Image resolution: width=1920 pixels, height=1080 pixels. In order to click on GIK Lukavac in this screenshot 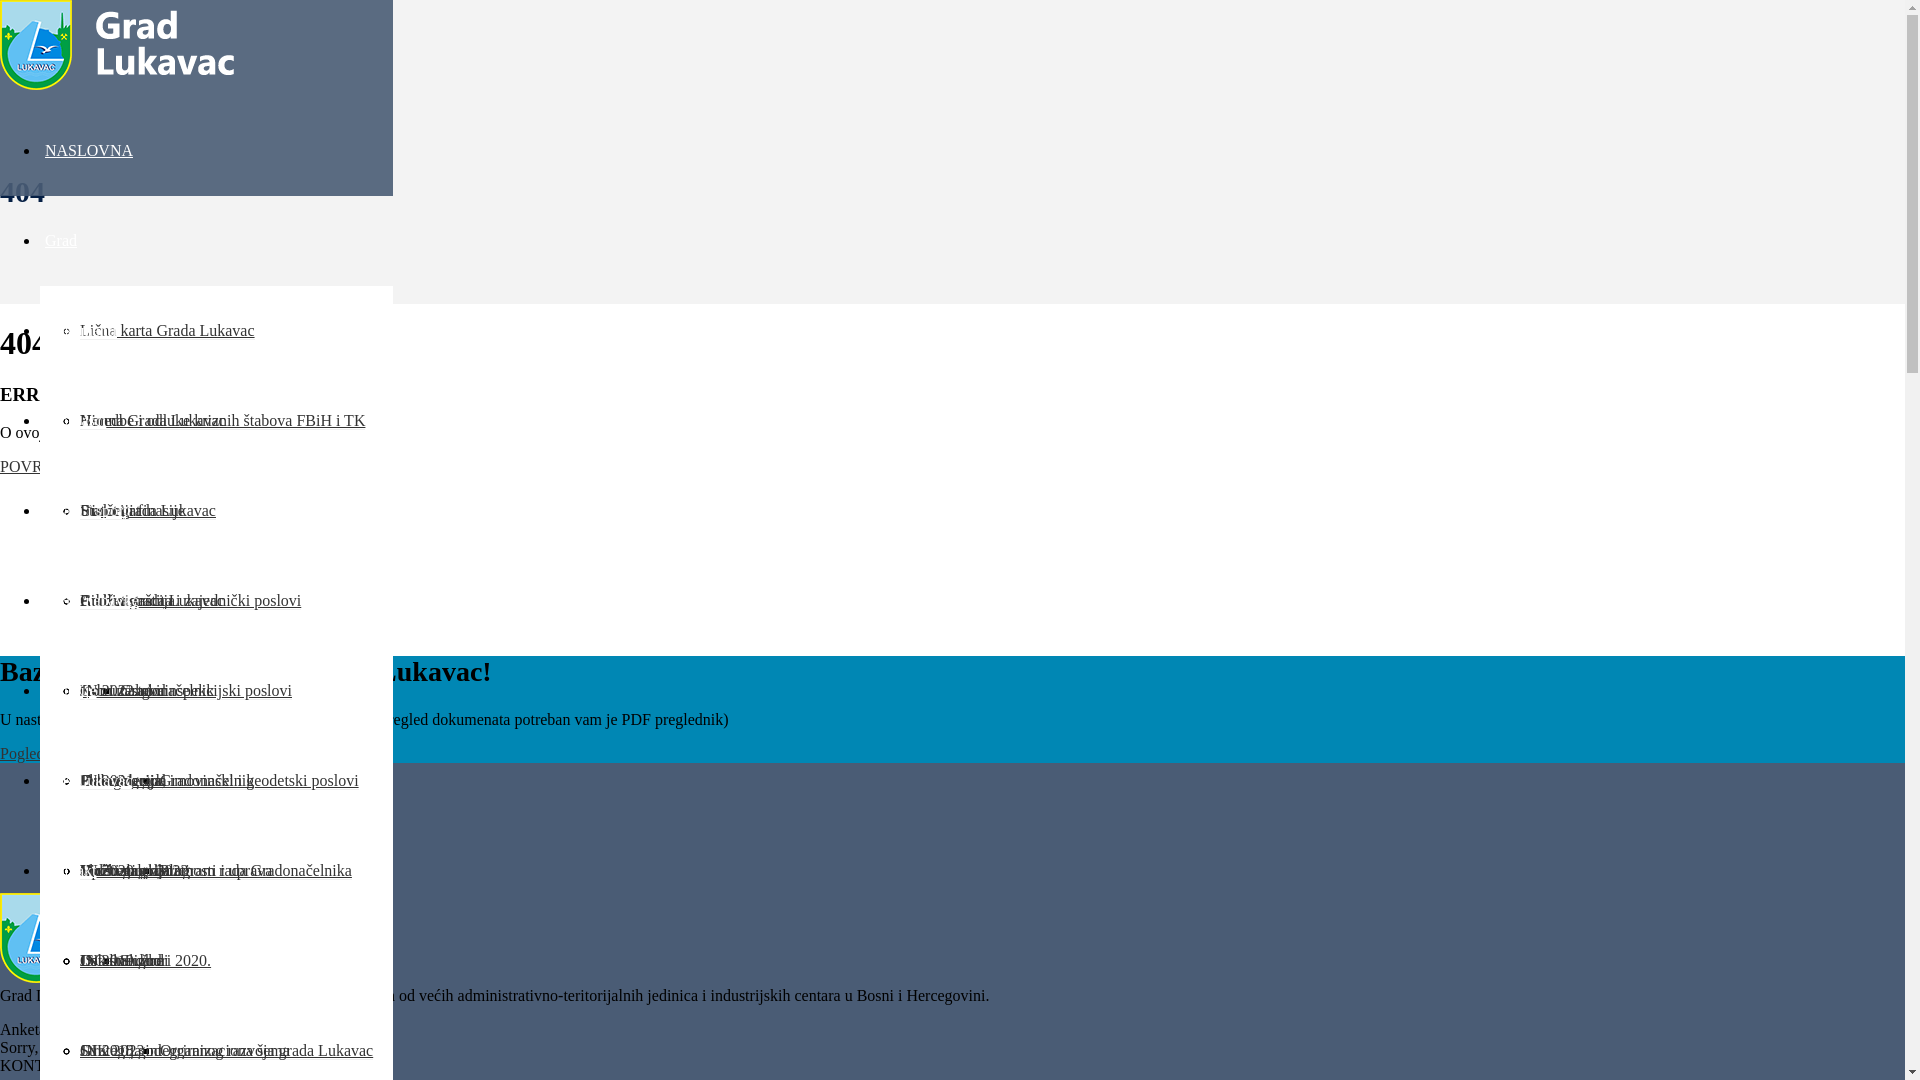, I will do `click(89, 780)`.